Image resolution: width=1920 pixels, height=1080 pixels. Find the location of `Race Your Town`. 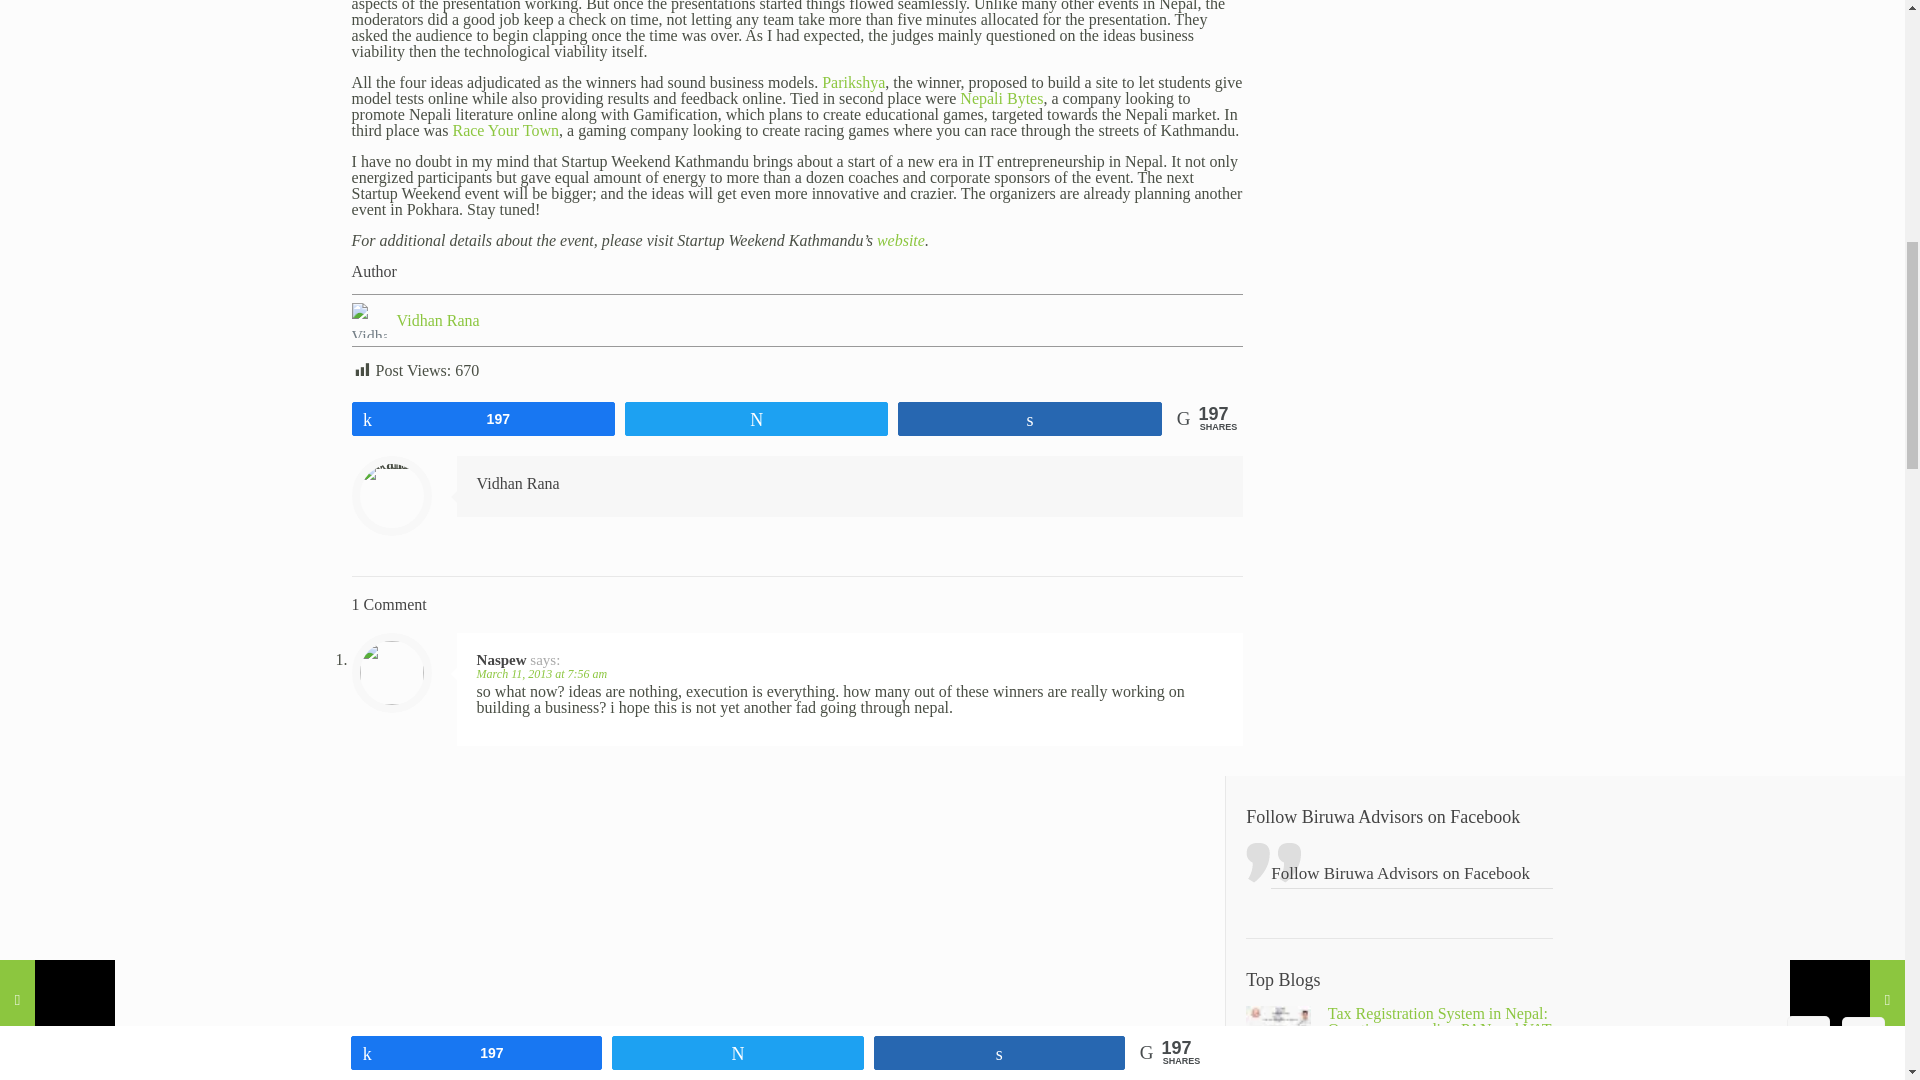

Race Your Town is located at coordinates (504, 130).